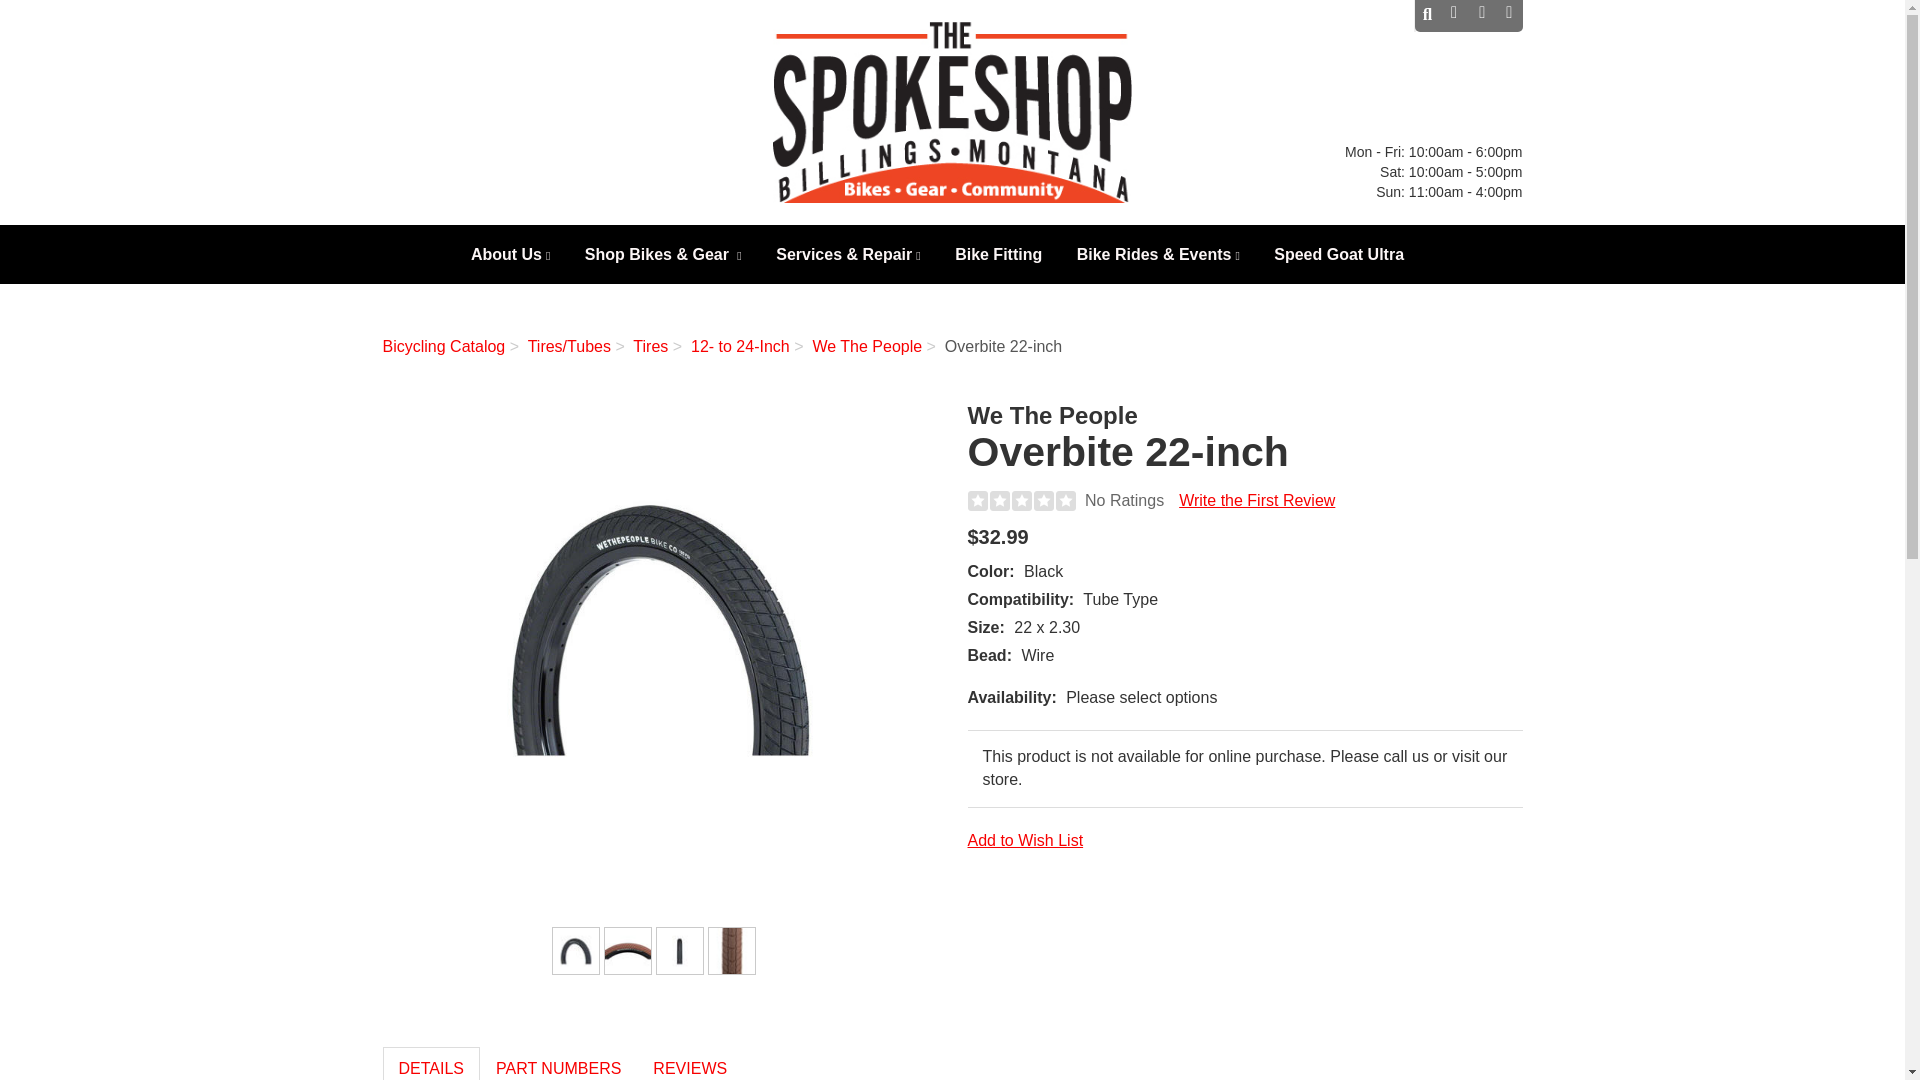 This screenshot has height=1080, width=1920. Describe the element at coordinates (1428, 16) in the screenshot. I see `Stores` at that location.